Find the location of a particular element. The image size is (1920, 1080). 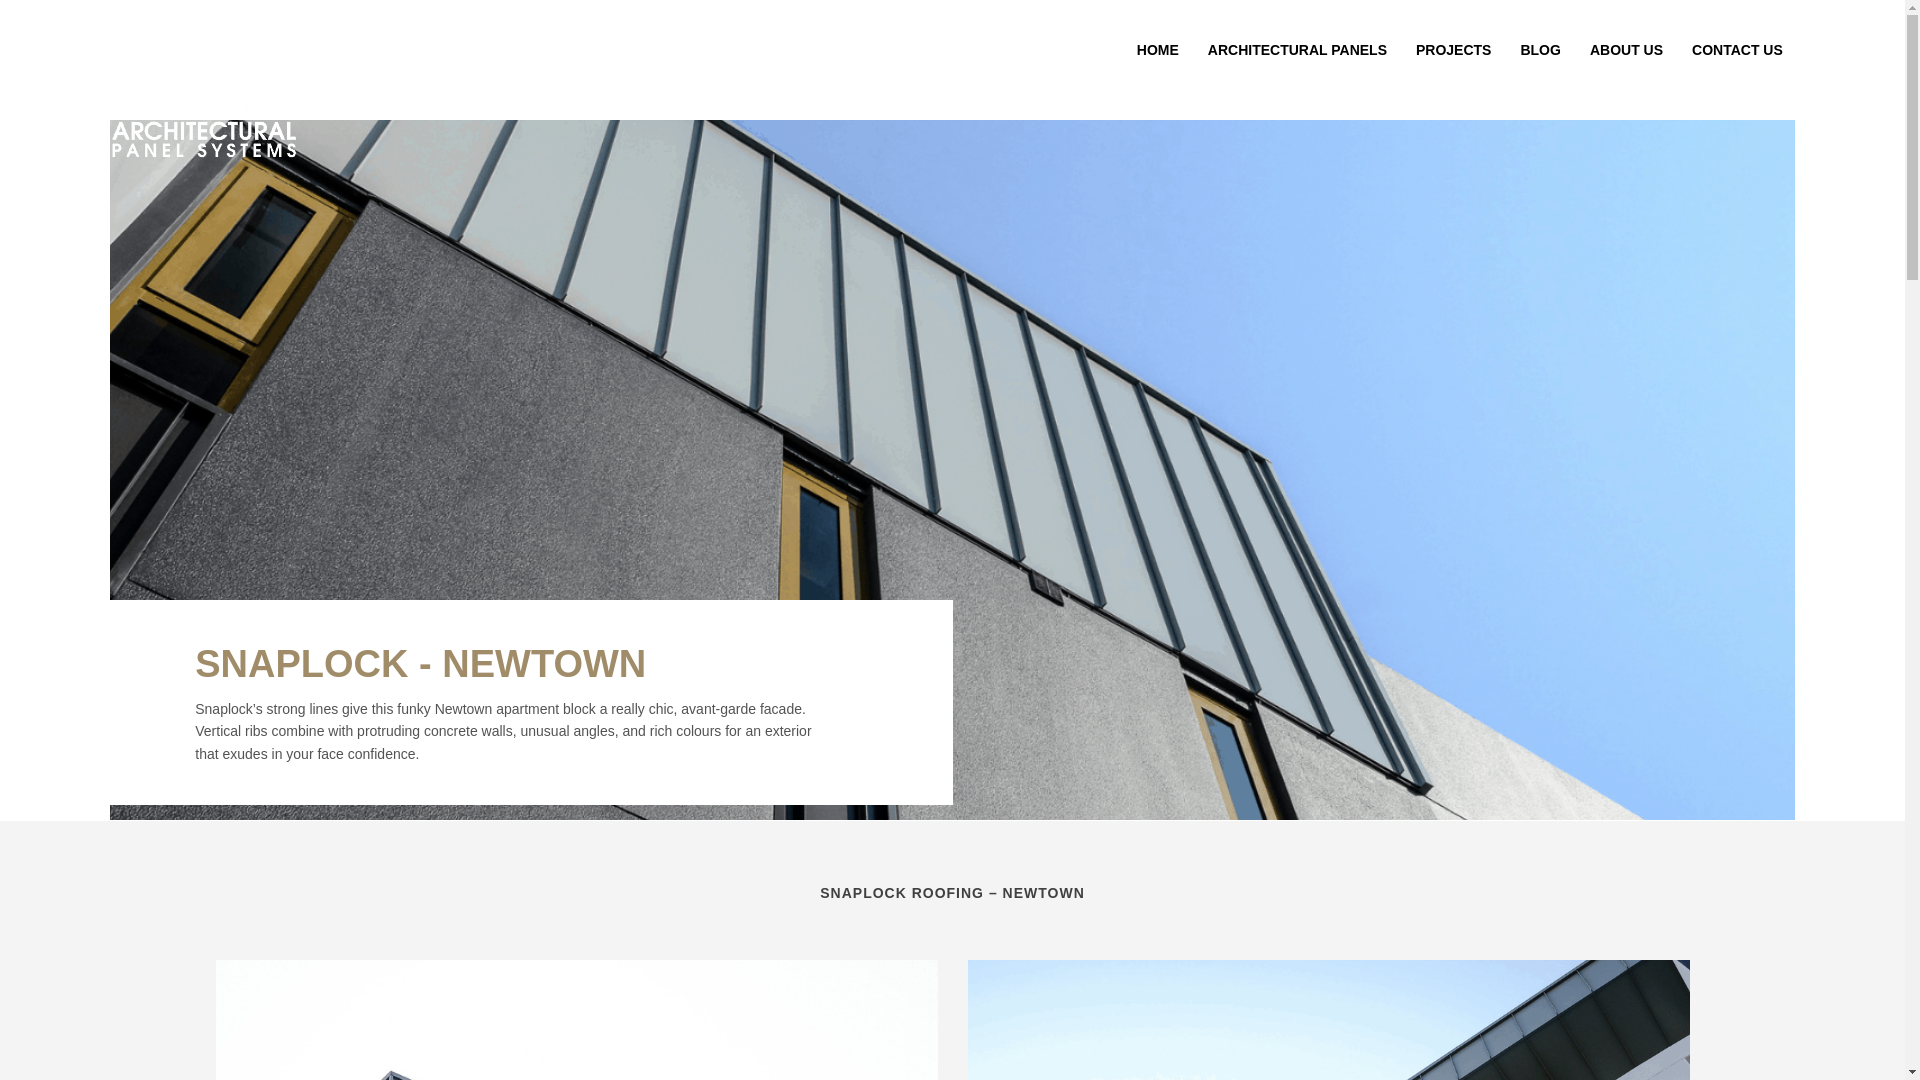

BLOG is located at coordinates (1540, 49).